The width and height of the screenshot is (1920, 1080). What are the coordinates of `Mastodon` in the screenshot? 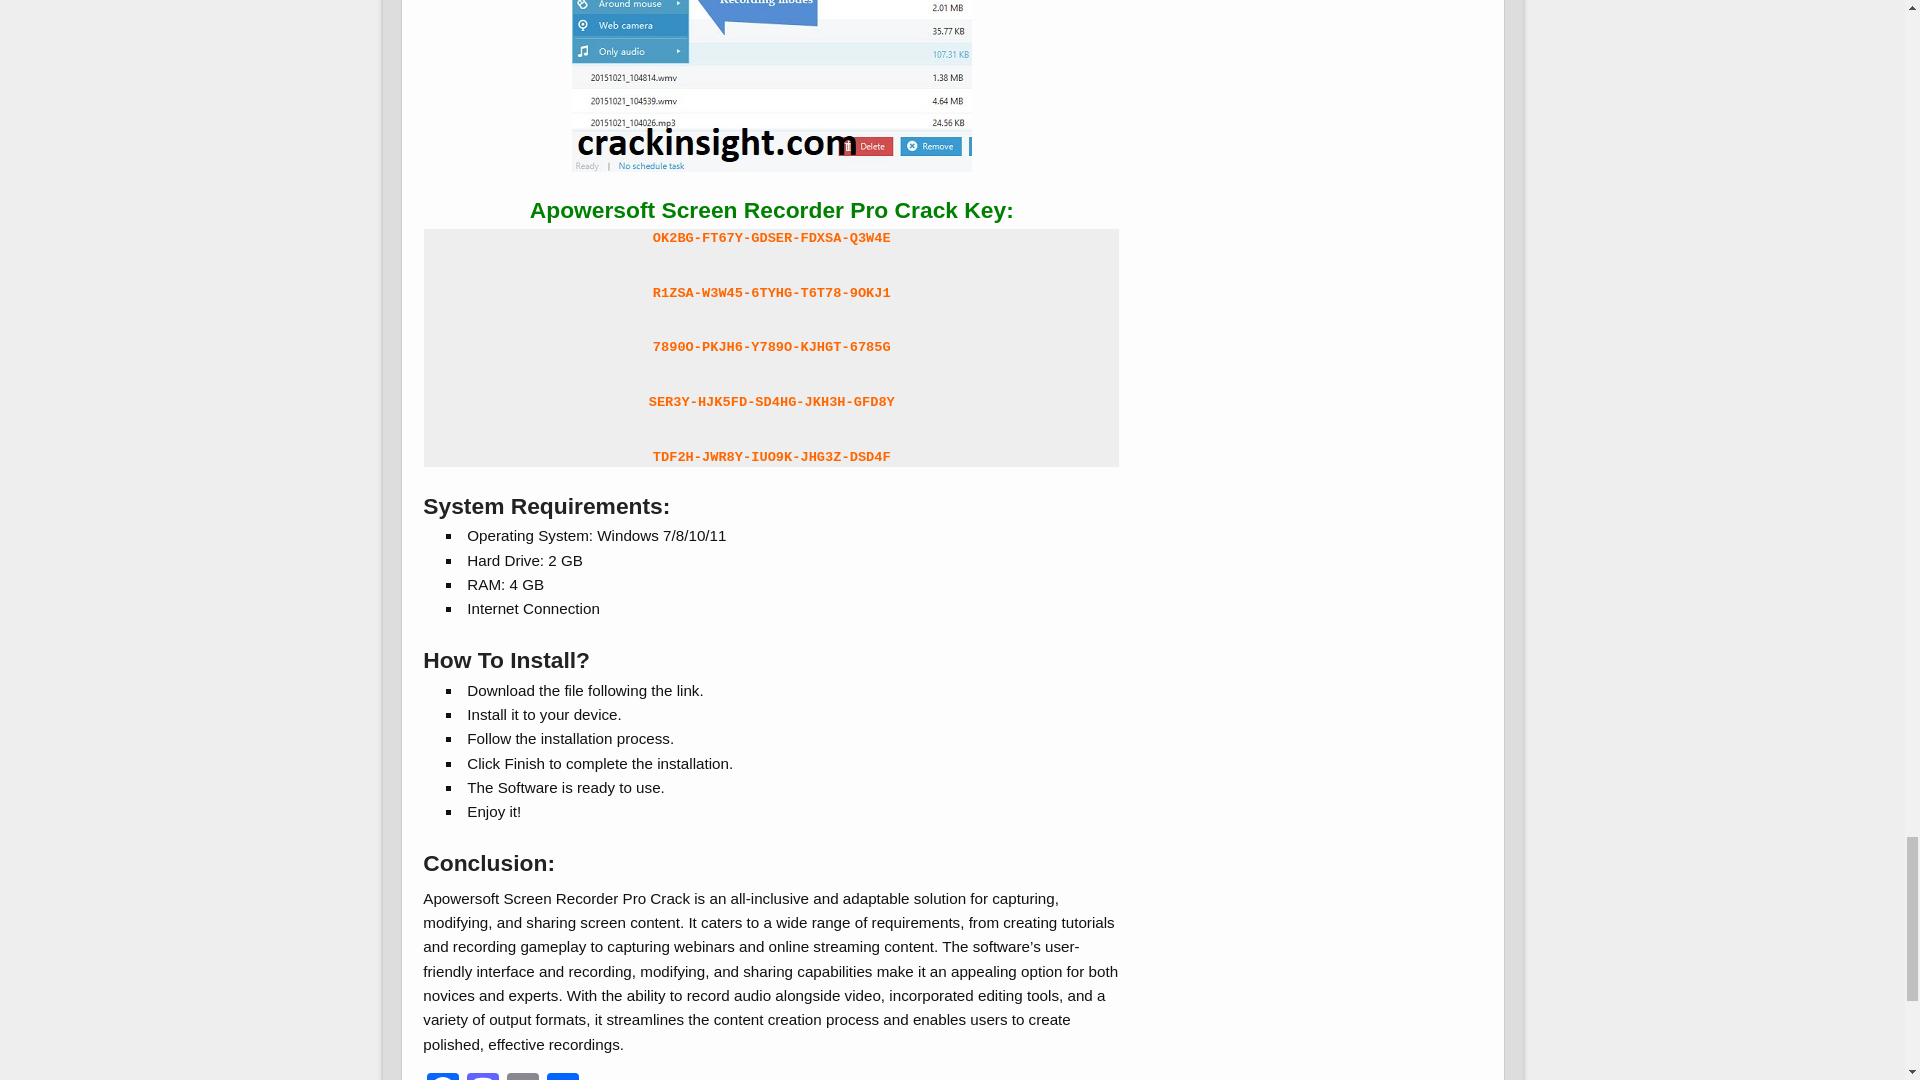 It's located at (482, 1076).